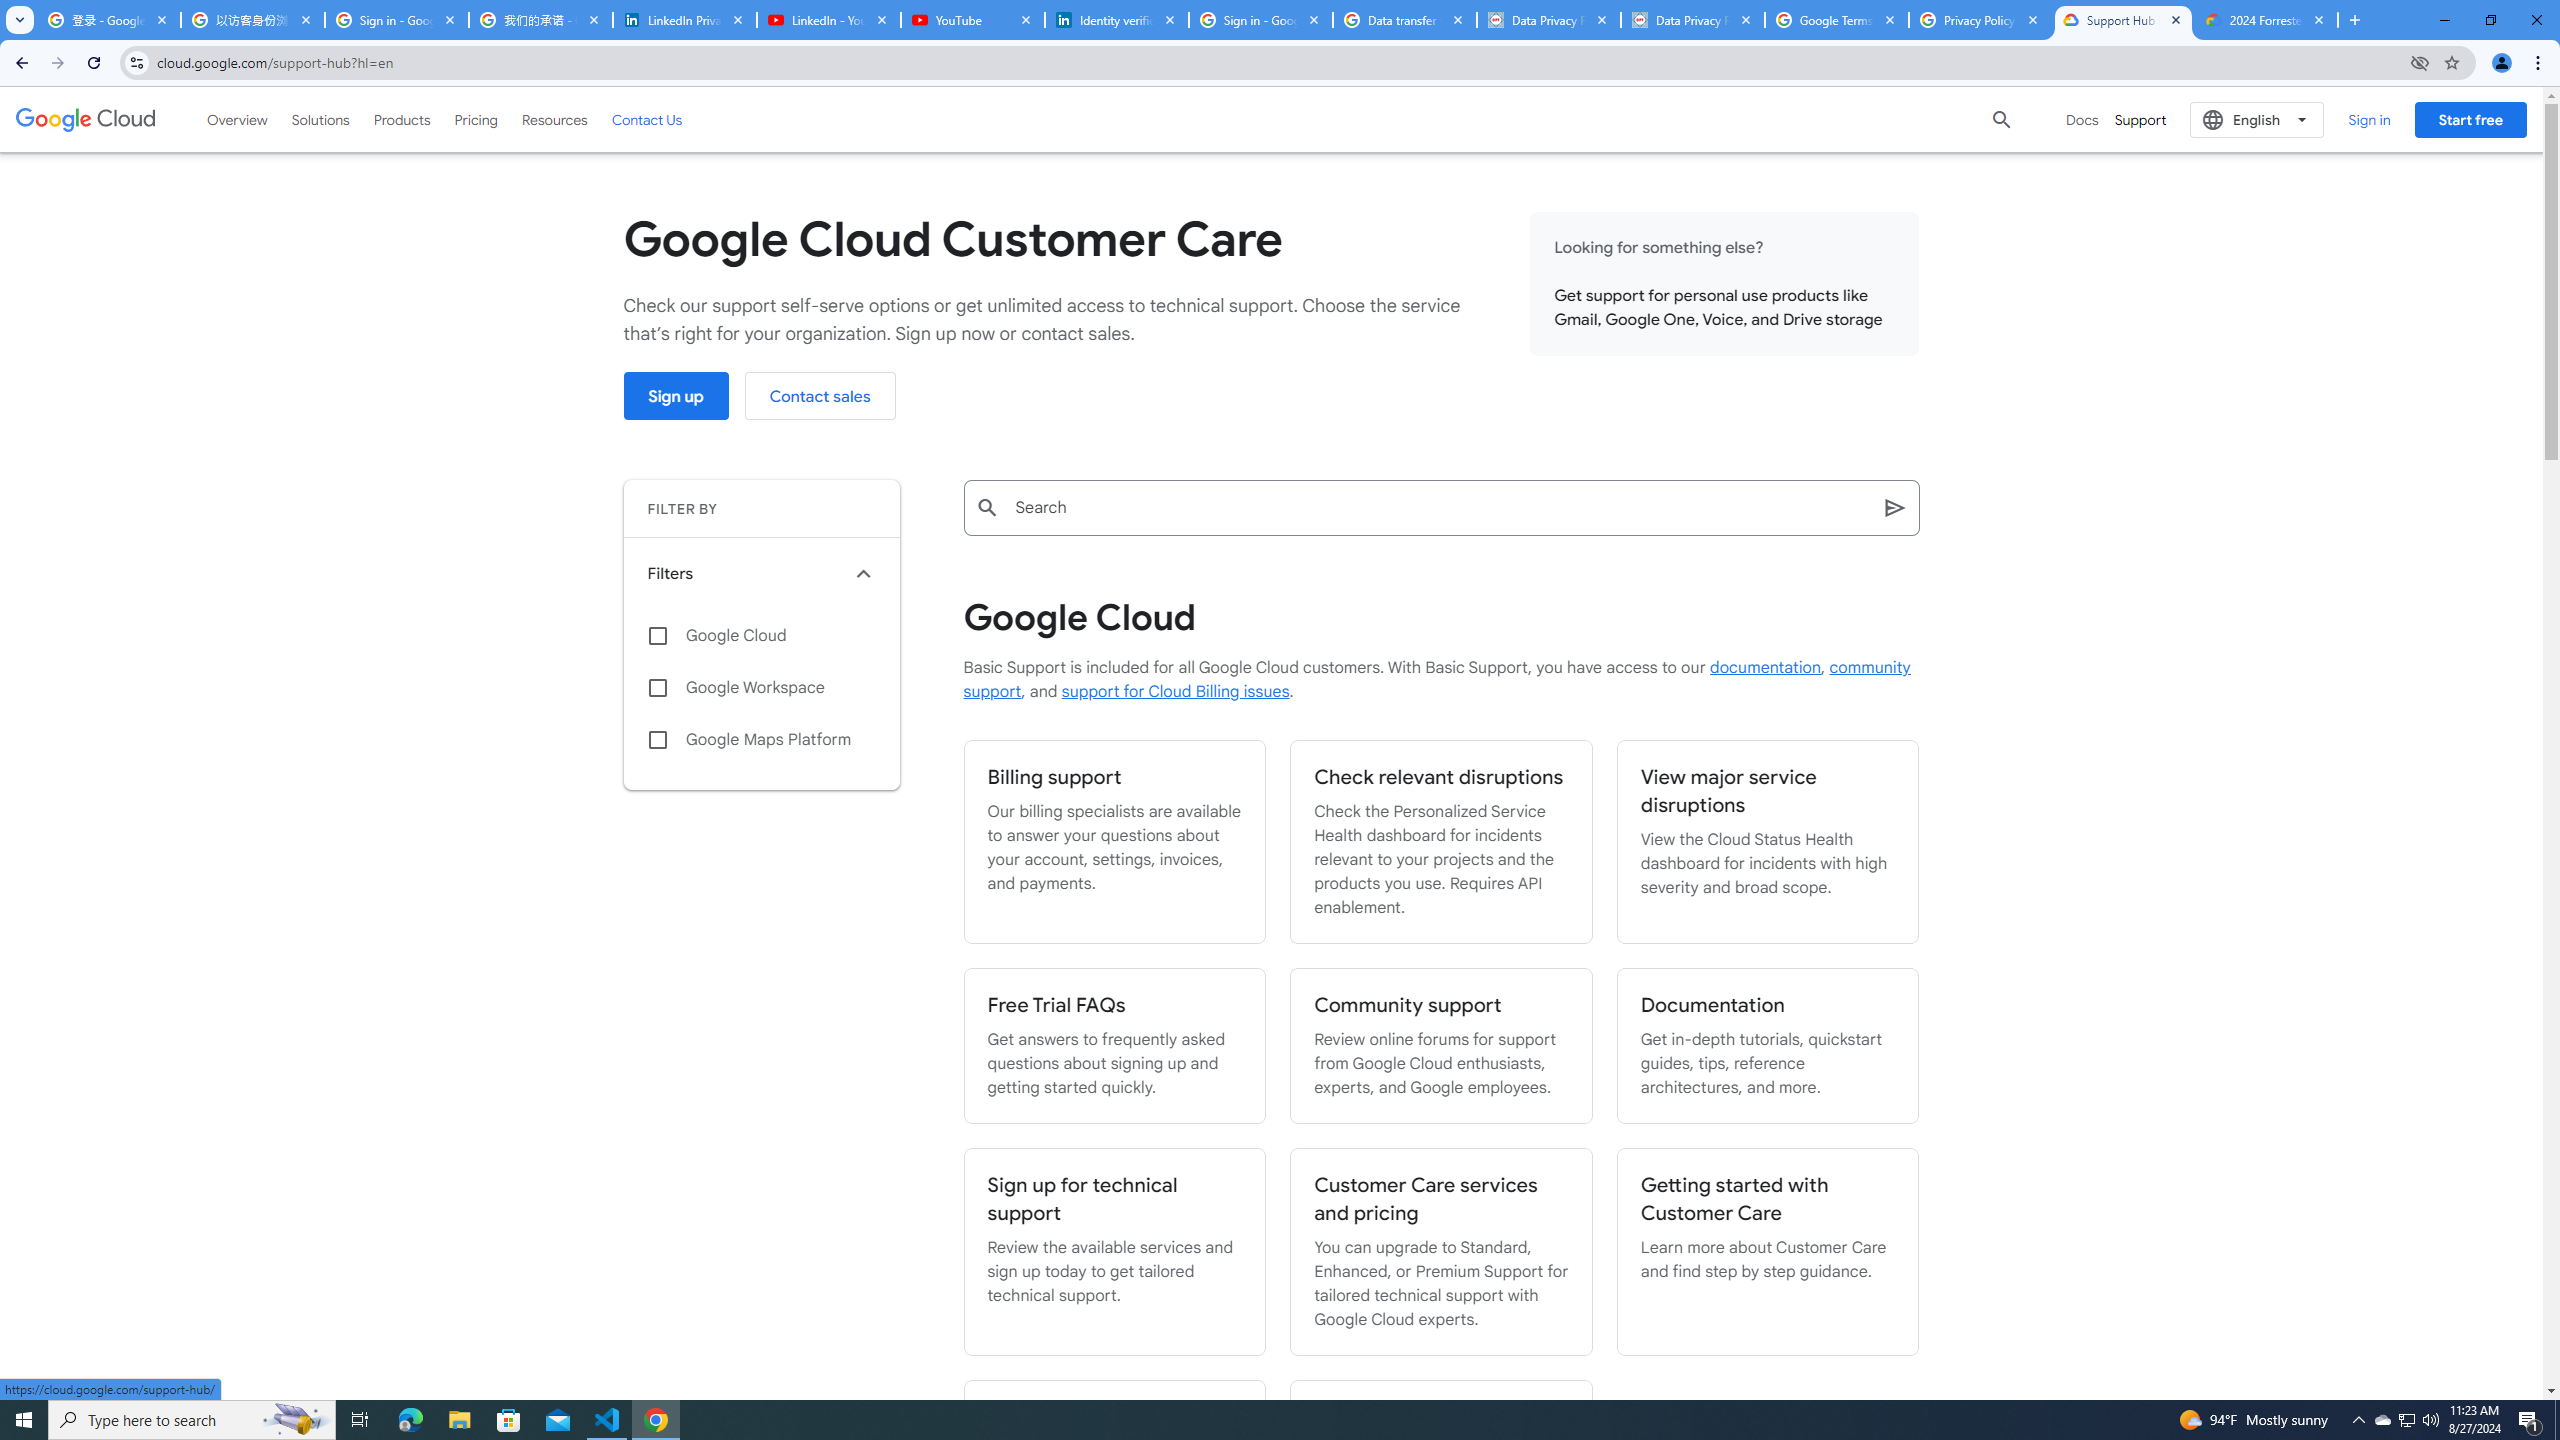 Image resolution: width=2560 pixels, height=1440 pixels. Describe the element at coordinates (762, 574) in the screenshot. I see `Filters keyboard_arrow_up` at that location.